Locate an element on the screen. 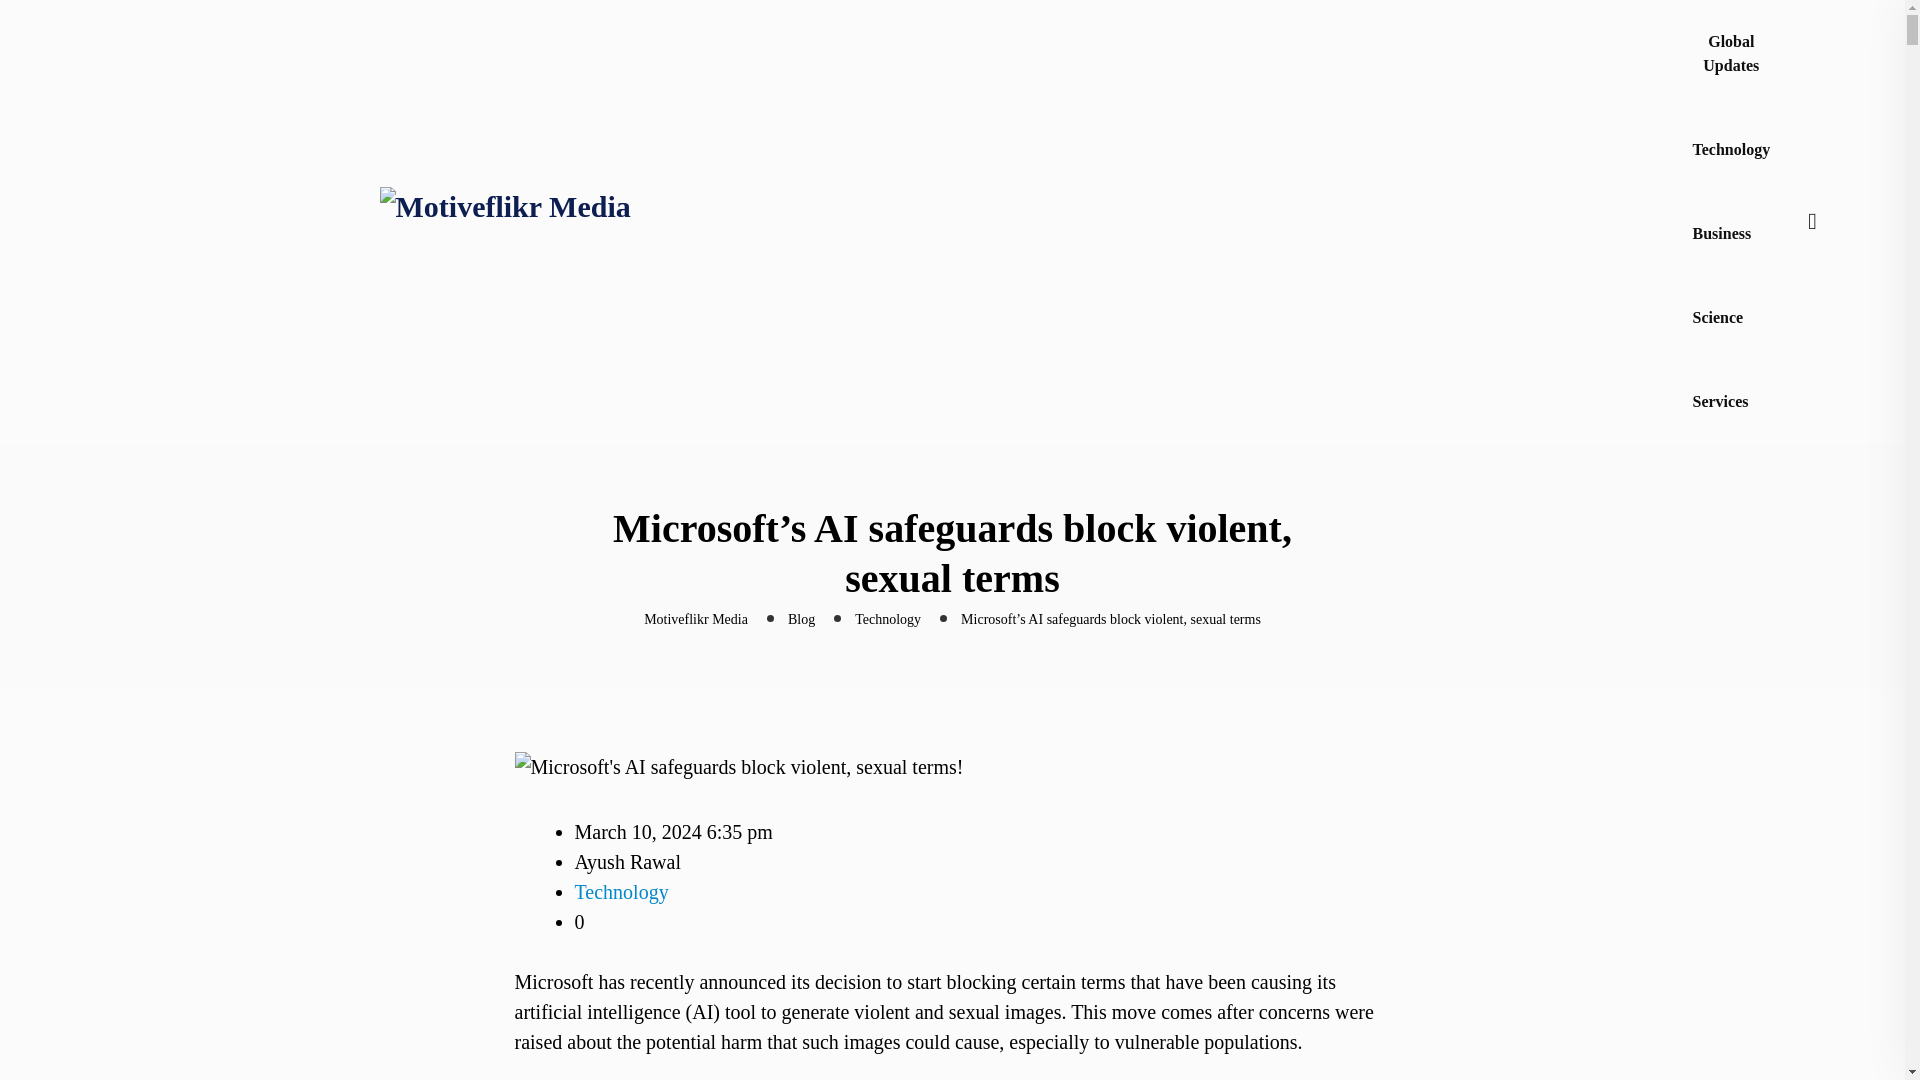  Services is located at coordinates (1721, 401).